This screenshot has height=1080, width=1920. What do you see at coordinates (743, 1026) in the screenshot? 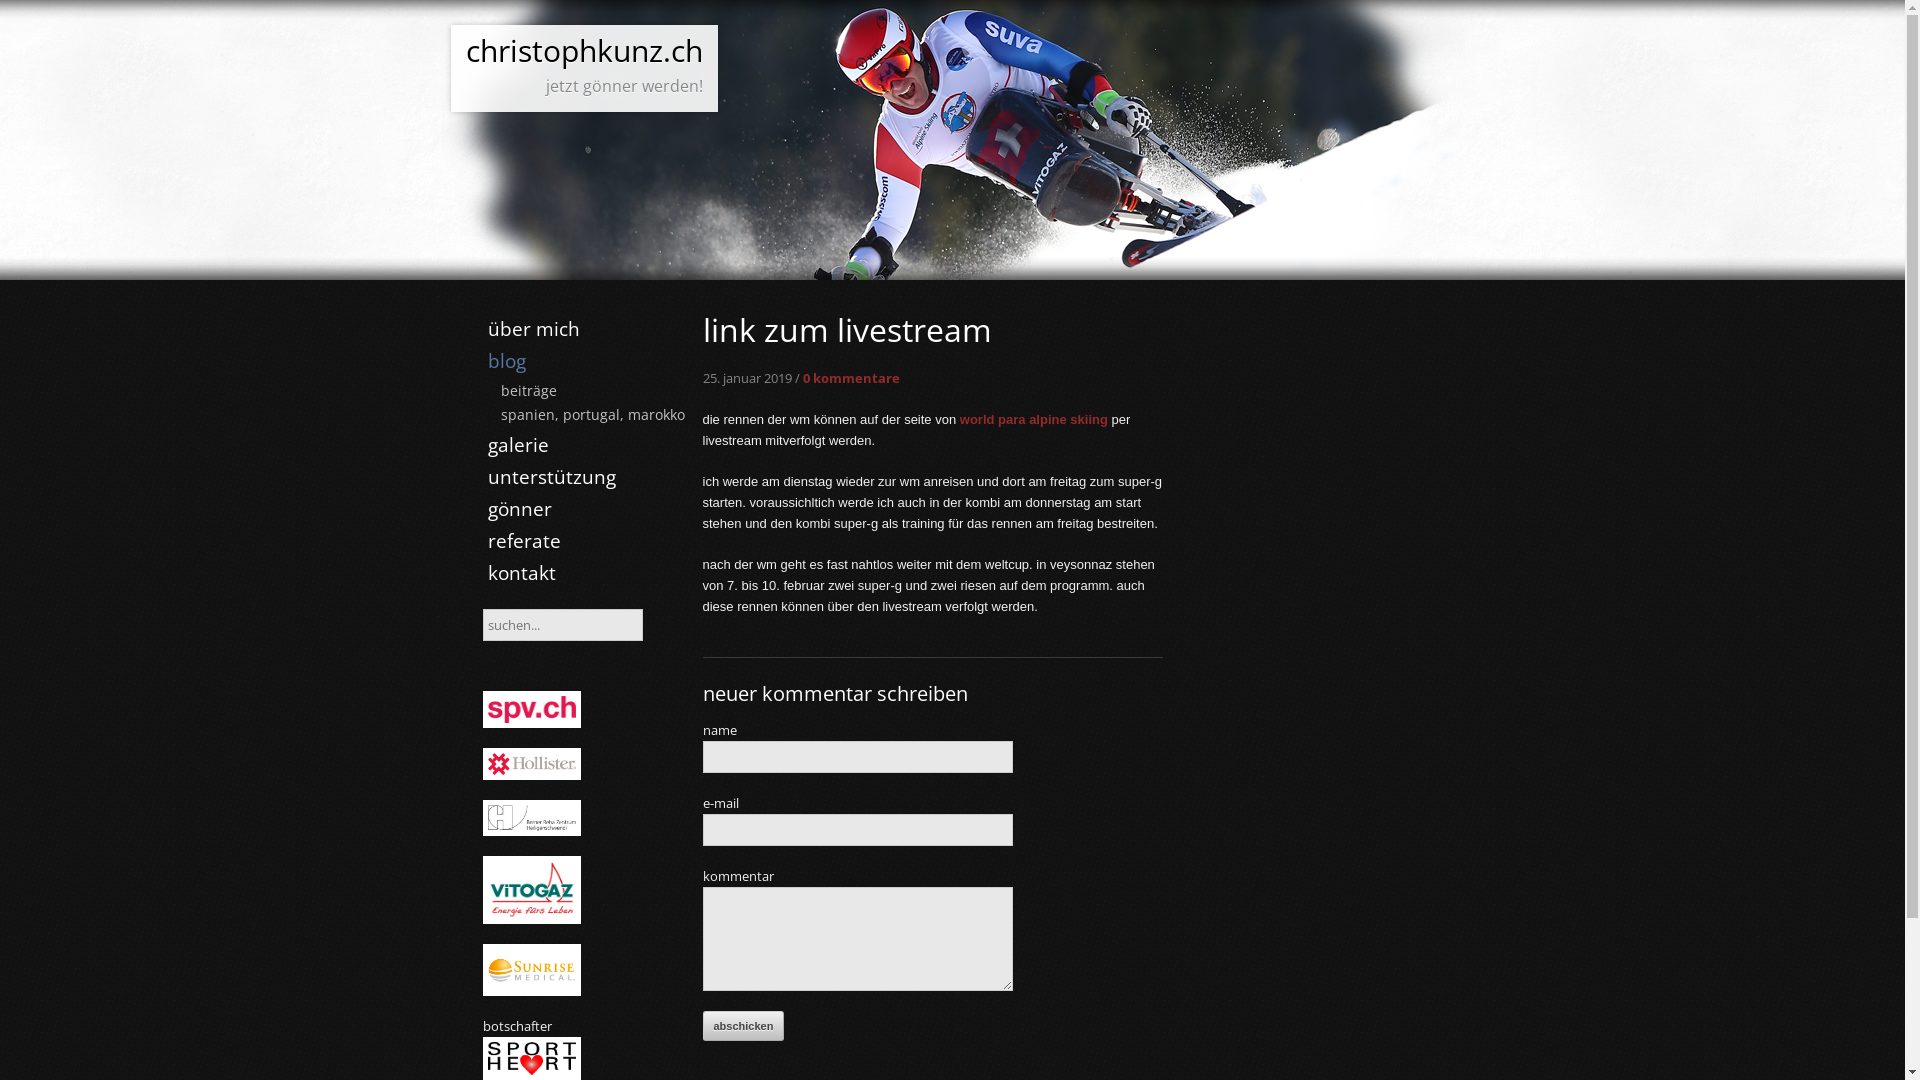
I see `abschicken` at bounding box center [743, 1026].